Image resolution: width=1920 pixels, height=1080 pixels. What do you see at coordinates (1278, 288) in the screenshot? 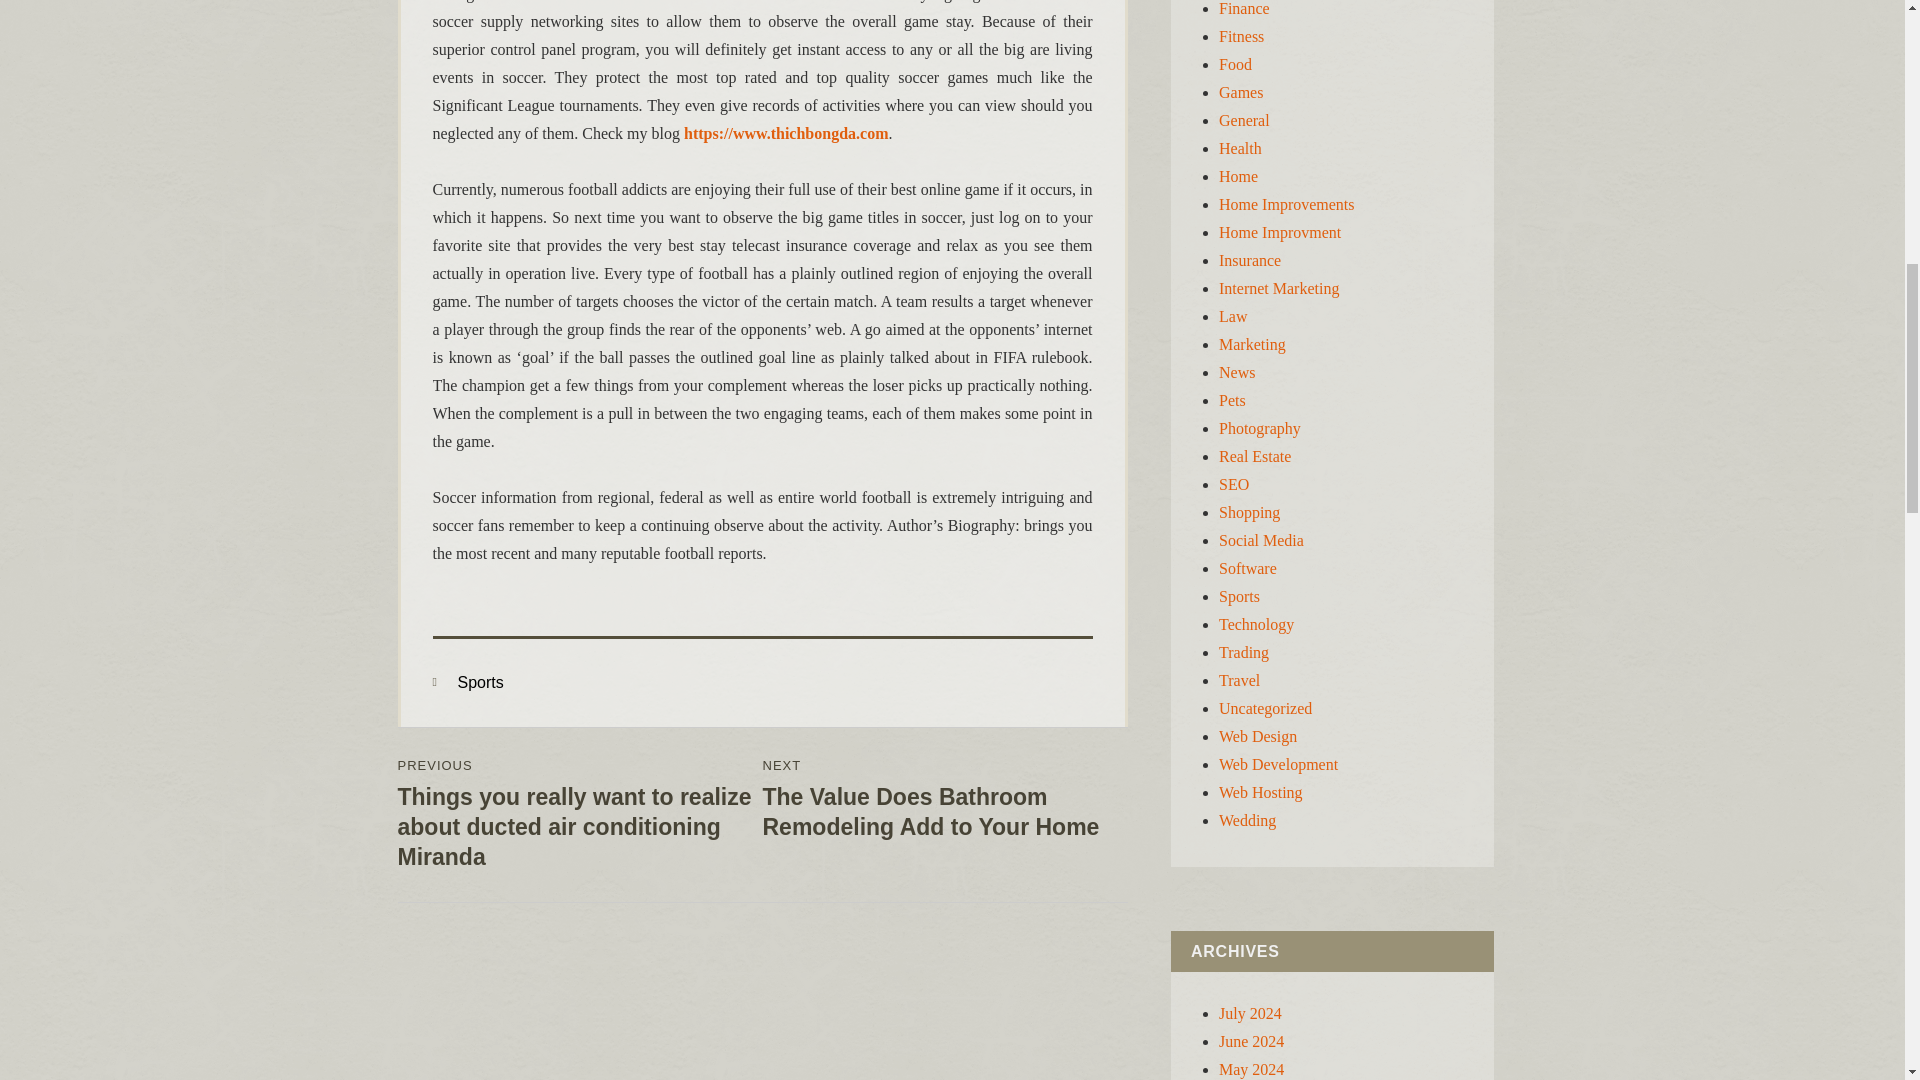
I see `Internet Marketing` at bounding box center [1278, 288].